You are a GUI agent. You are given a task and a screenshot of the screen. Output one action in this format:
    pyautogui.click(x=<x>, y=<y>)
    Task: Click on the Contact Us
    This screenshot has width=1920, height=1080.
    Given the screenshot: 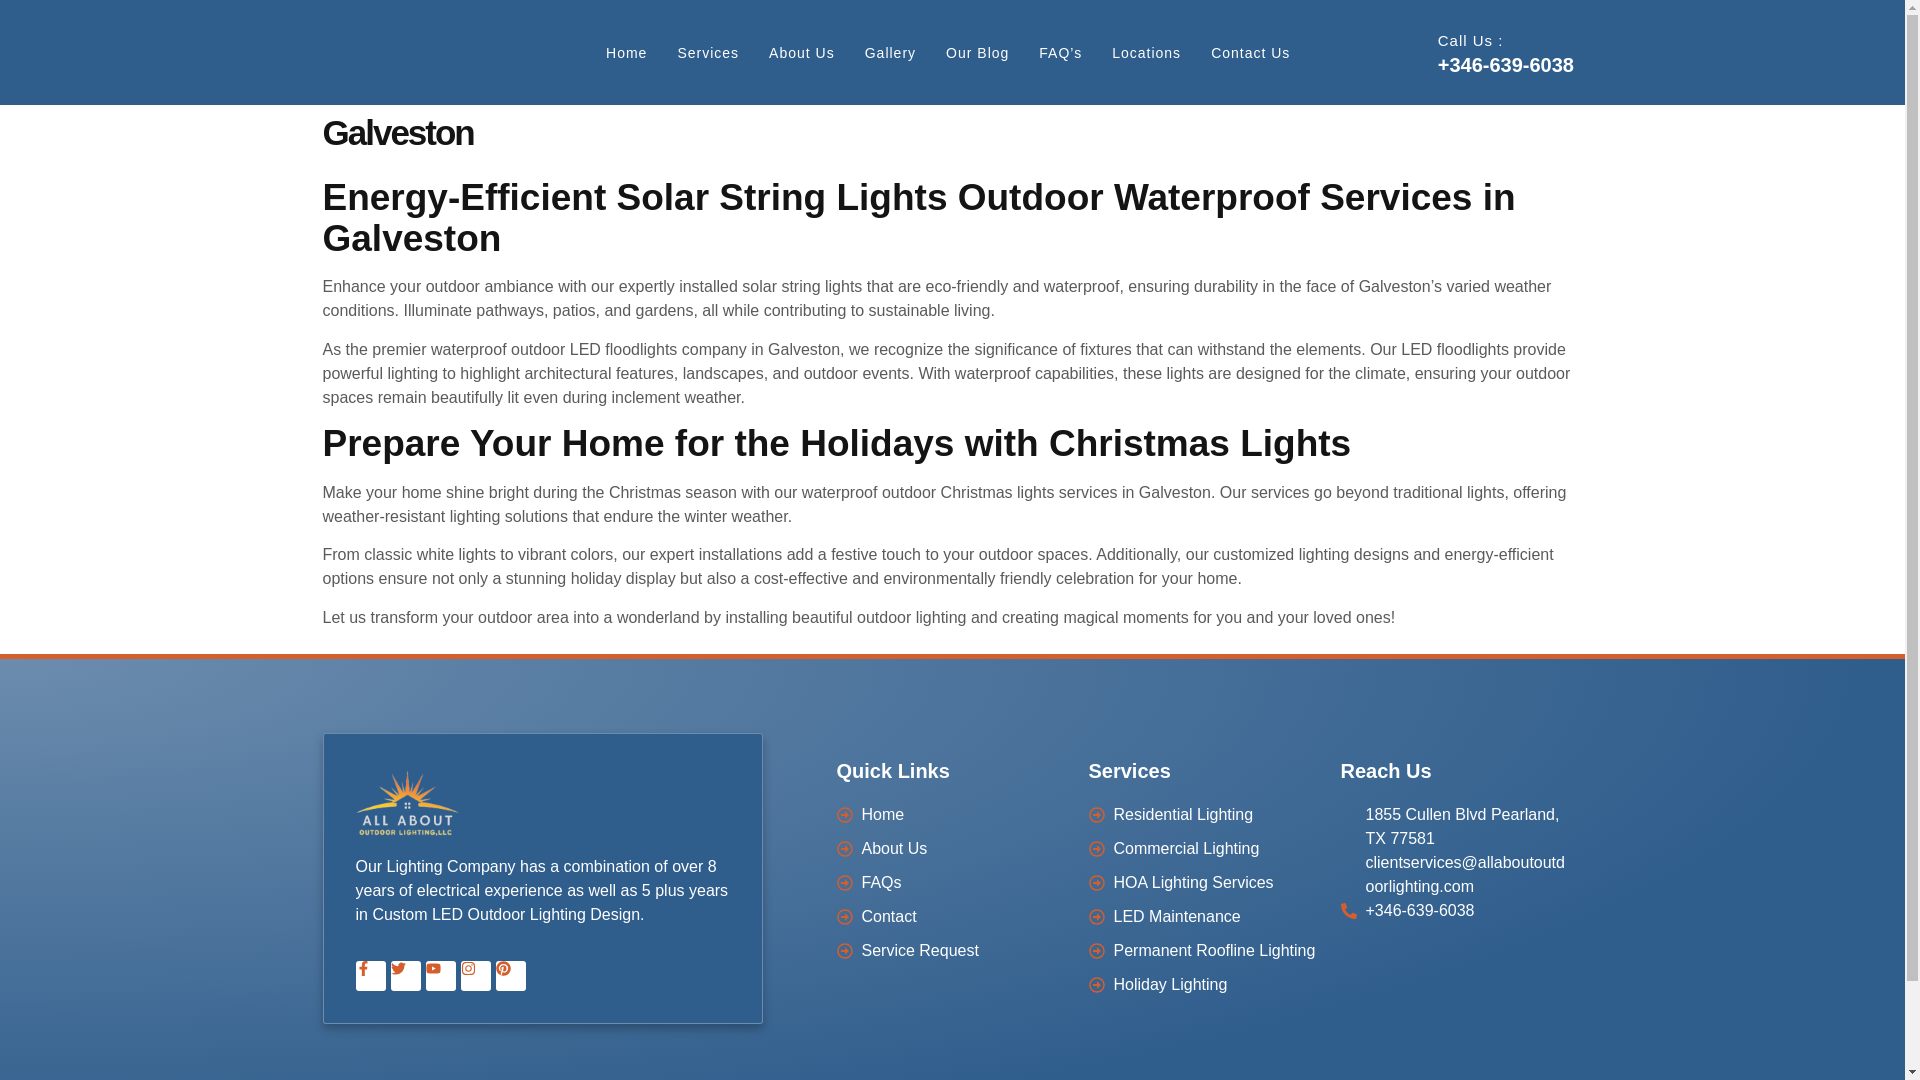 What is the action you would take?
    pyautogui.click(x=1250, y=52)
    